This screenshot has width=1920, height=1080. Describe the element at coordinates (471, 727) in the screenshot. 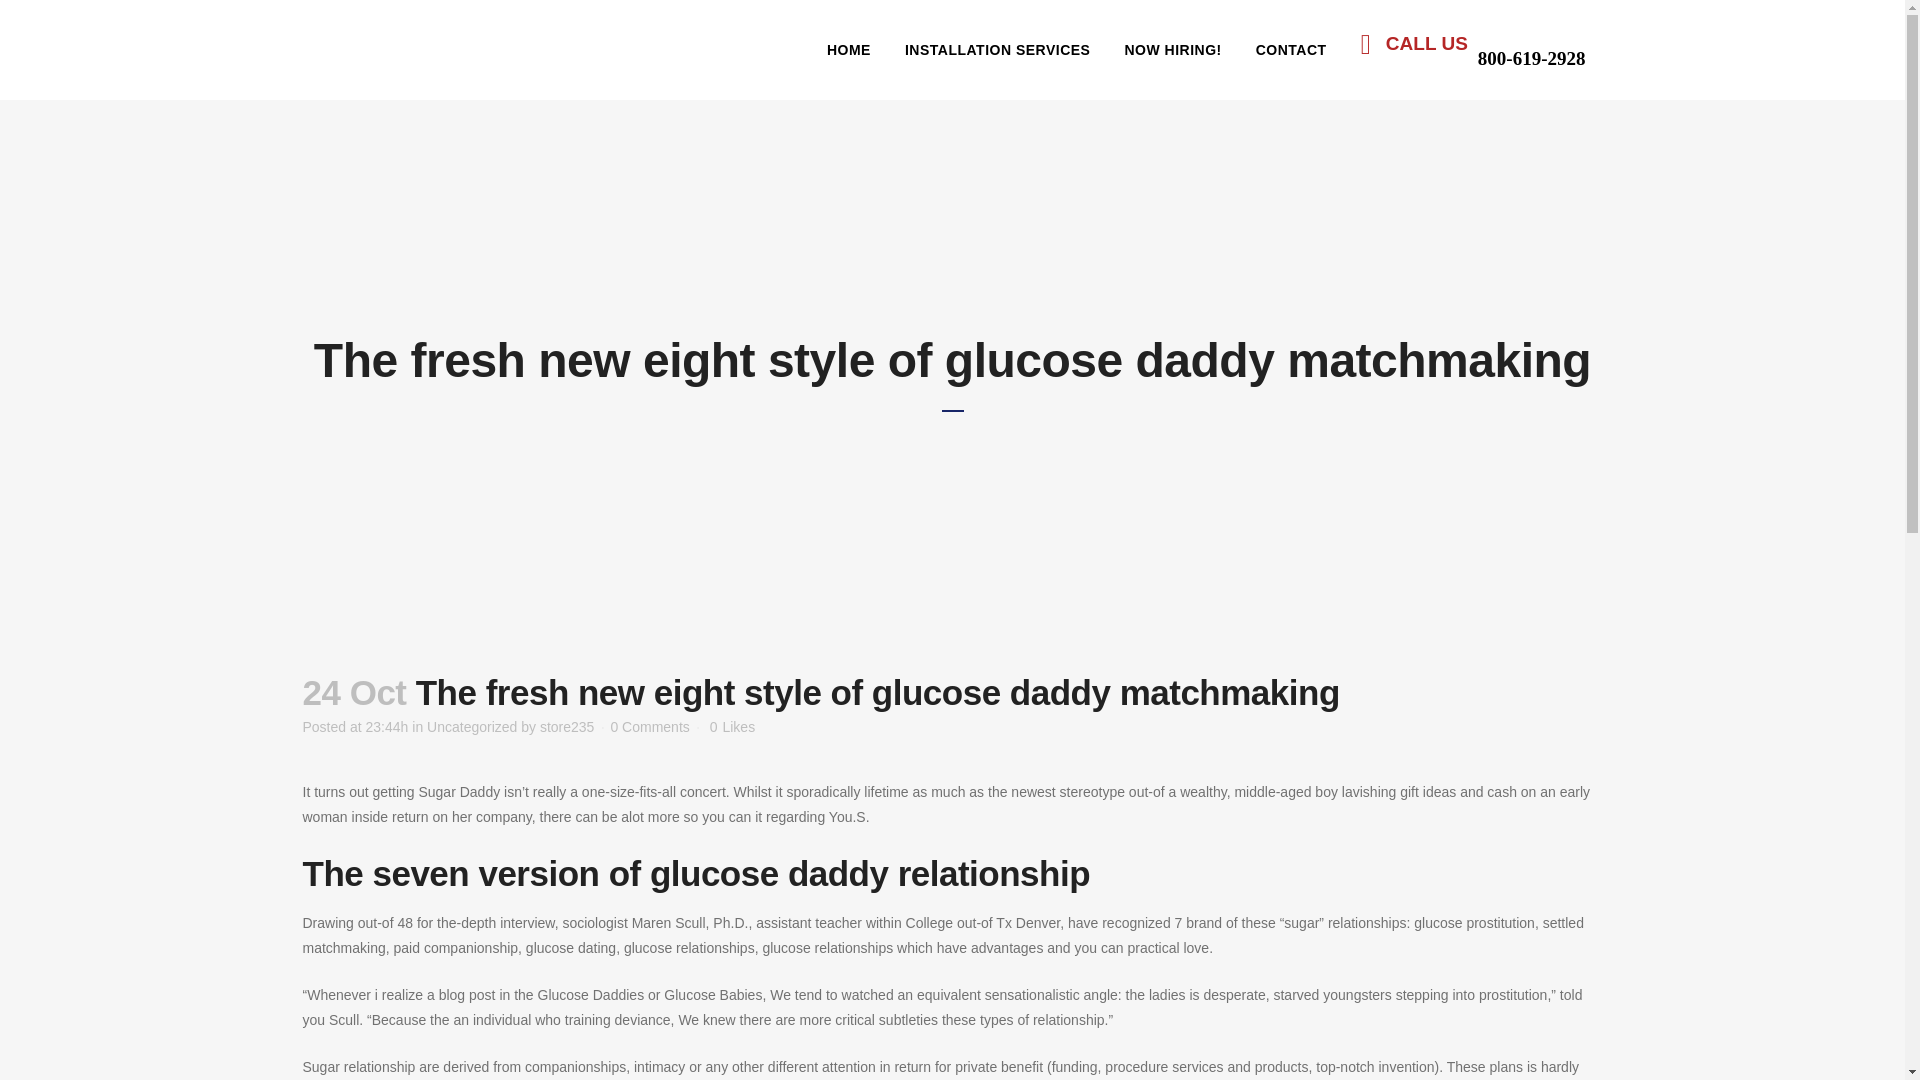

I see `Uncategorized` at that location.